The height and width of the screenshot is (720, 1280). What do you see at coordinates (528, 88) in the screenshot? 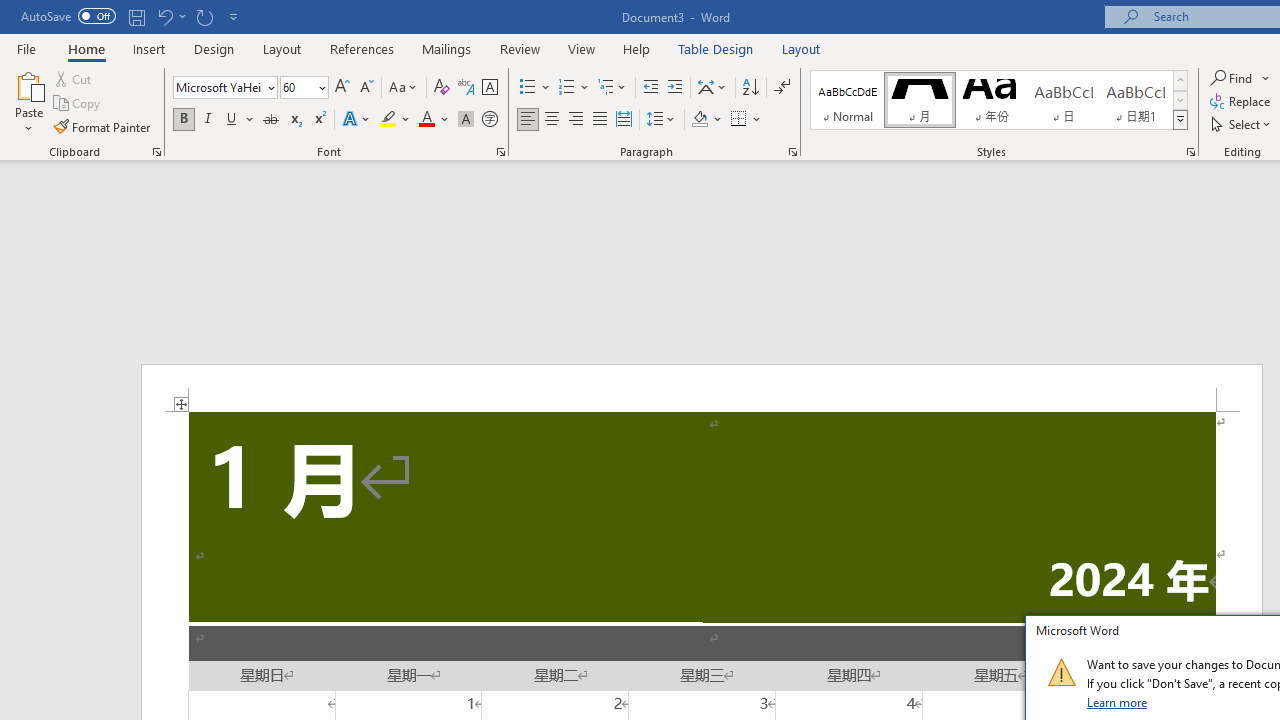
I see `Bullets` at bounding box center [528, 88].